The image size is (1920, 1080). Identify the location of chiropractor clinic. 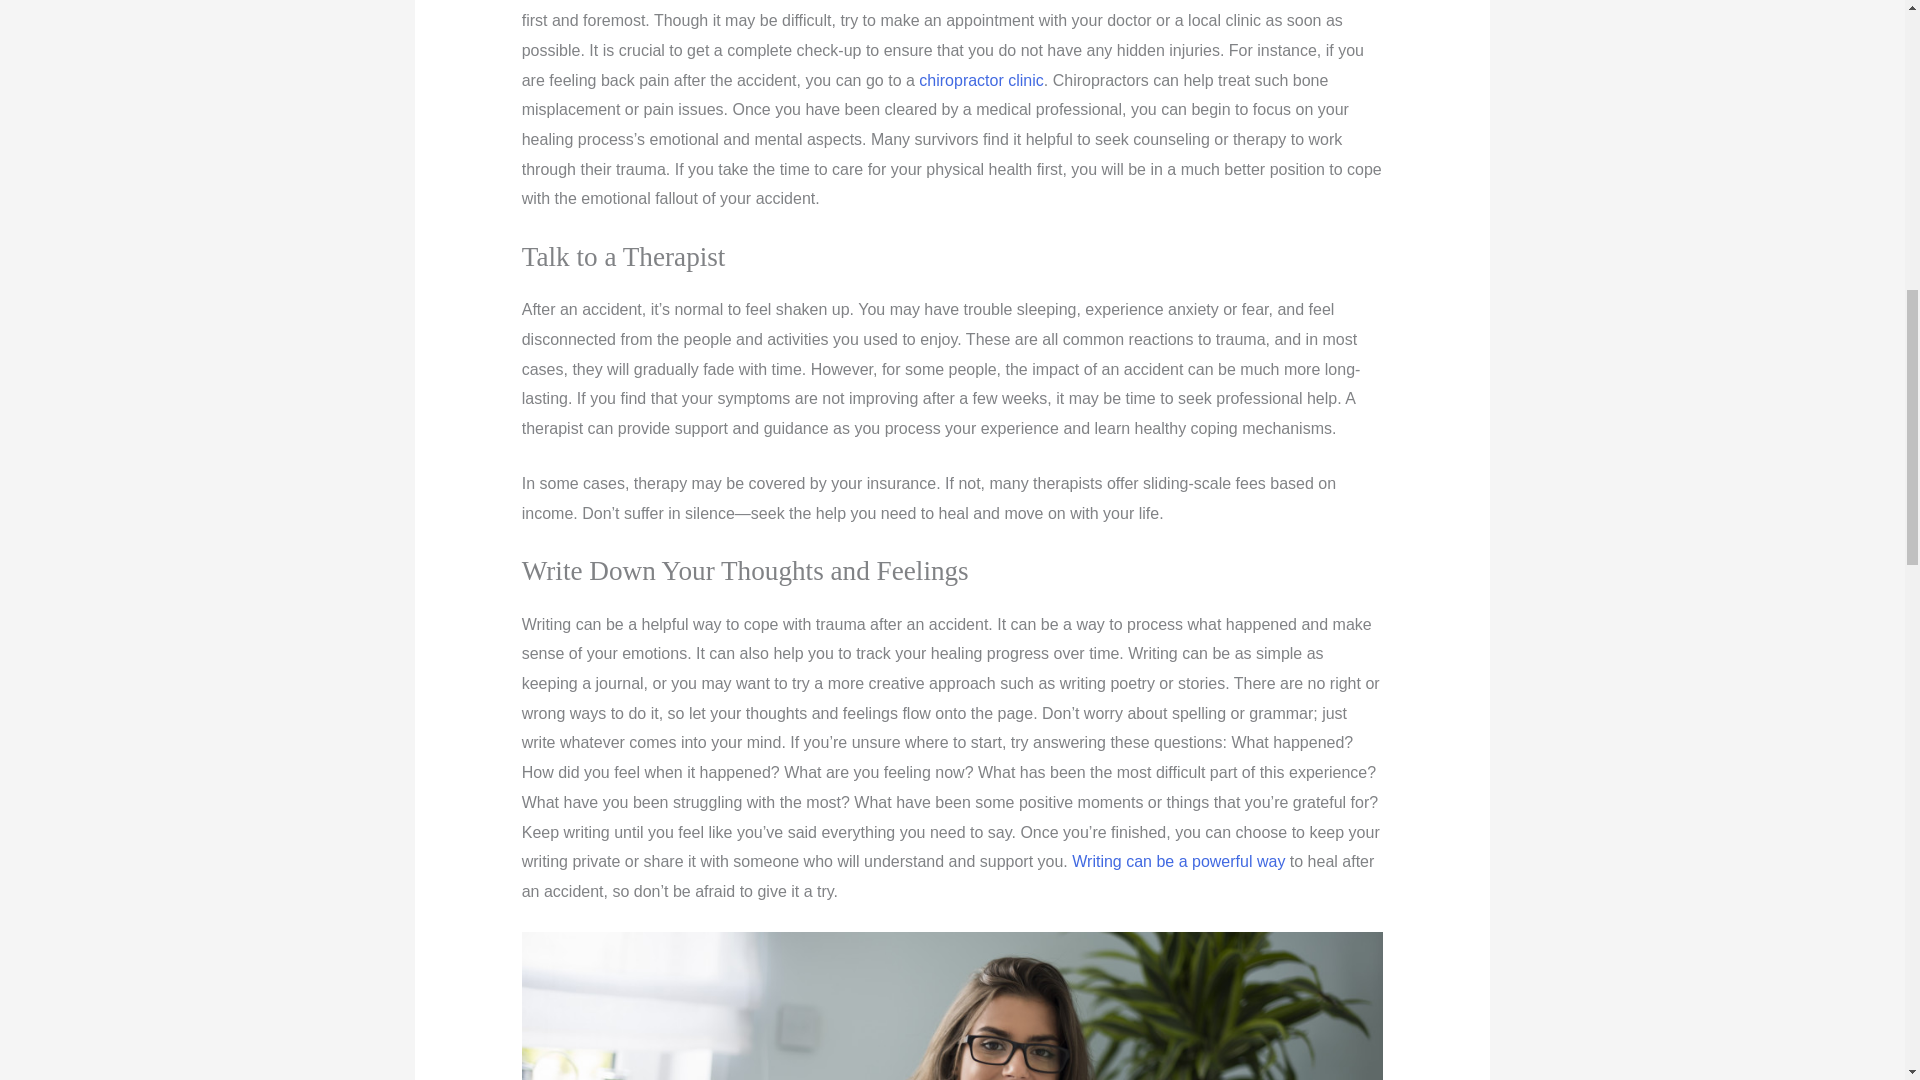
(980, 80).